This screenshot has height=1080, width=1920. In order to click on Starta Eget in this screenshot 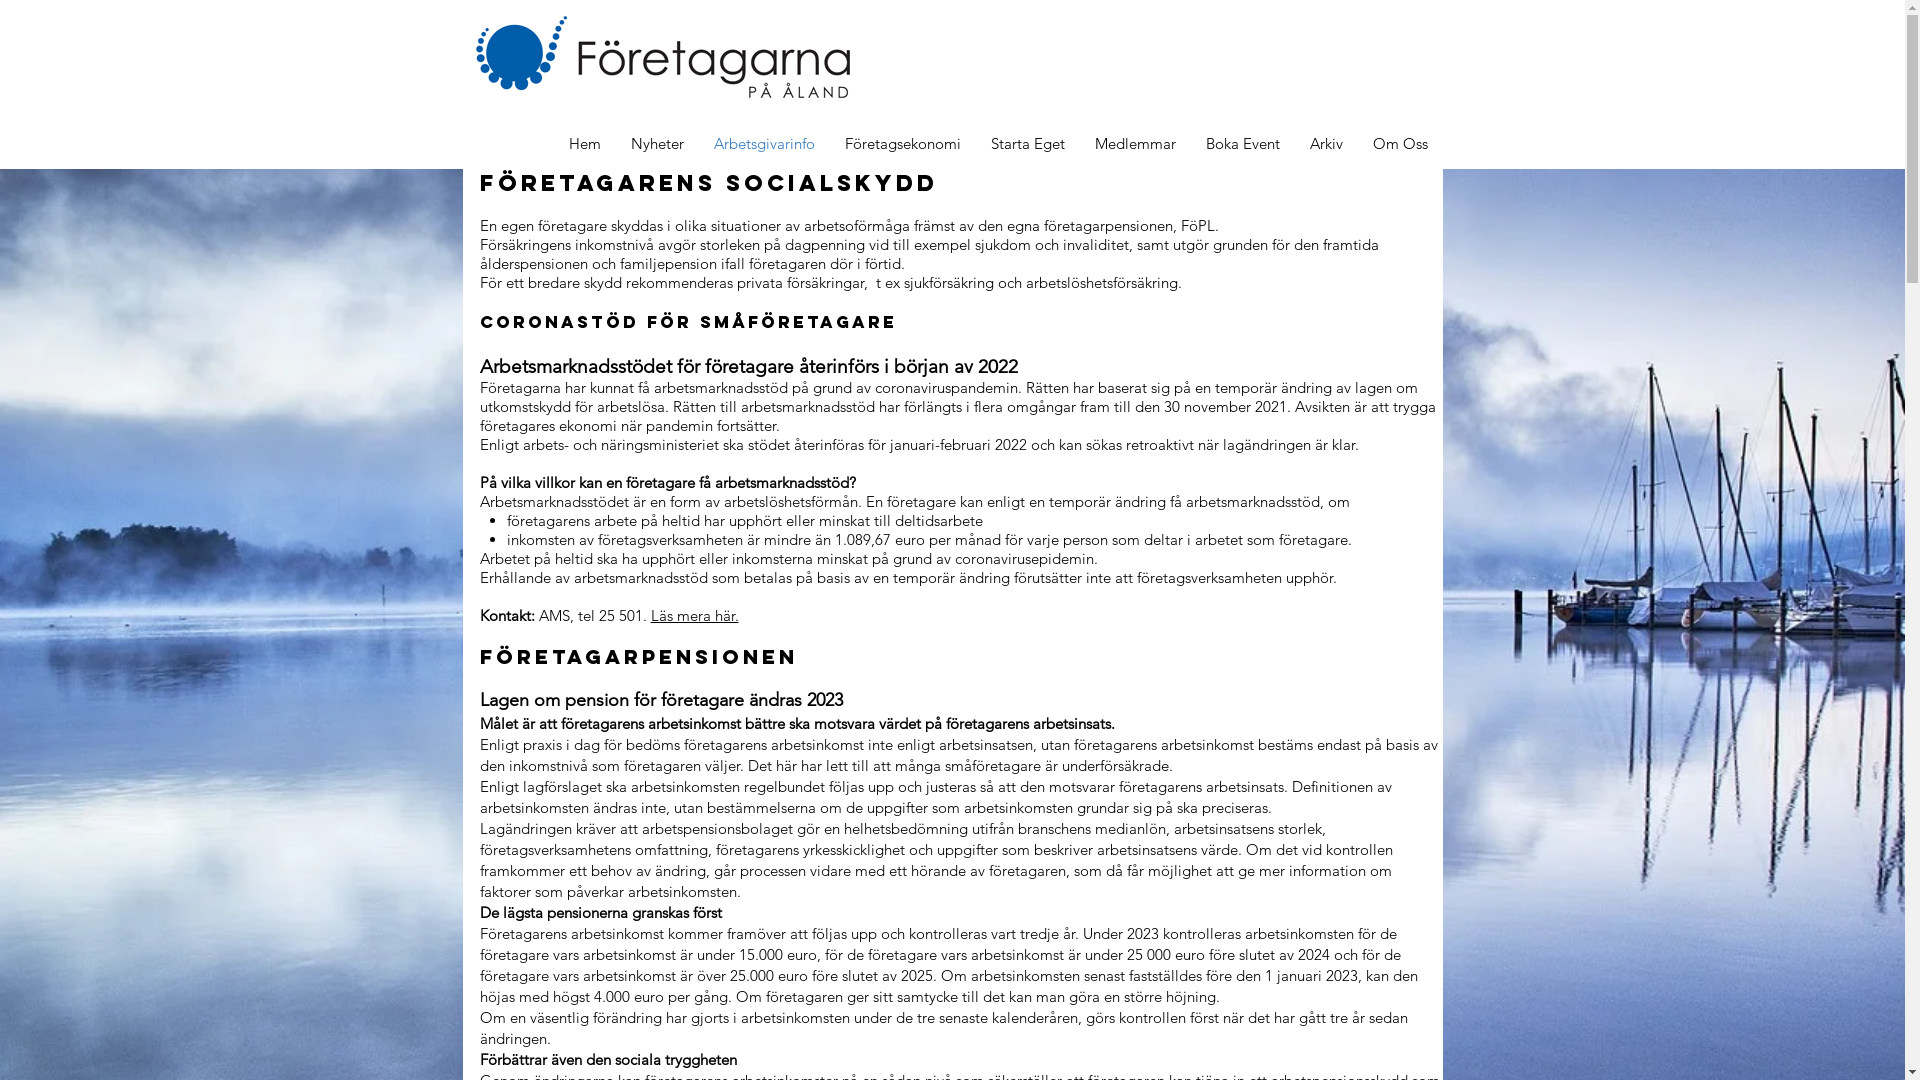, I will do `click(1028, 144)`.